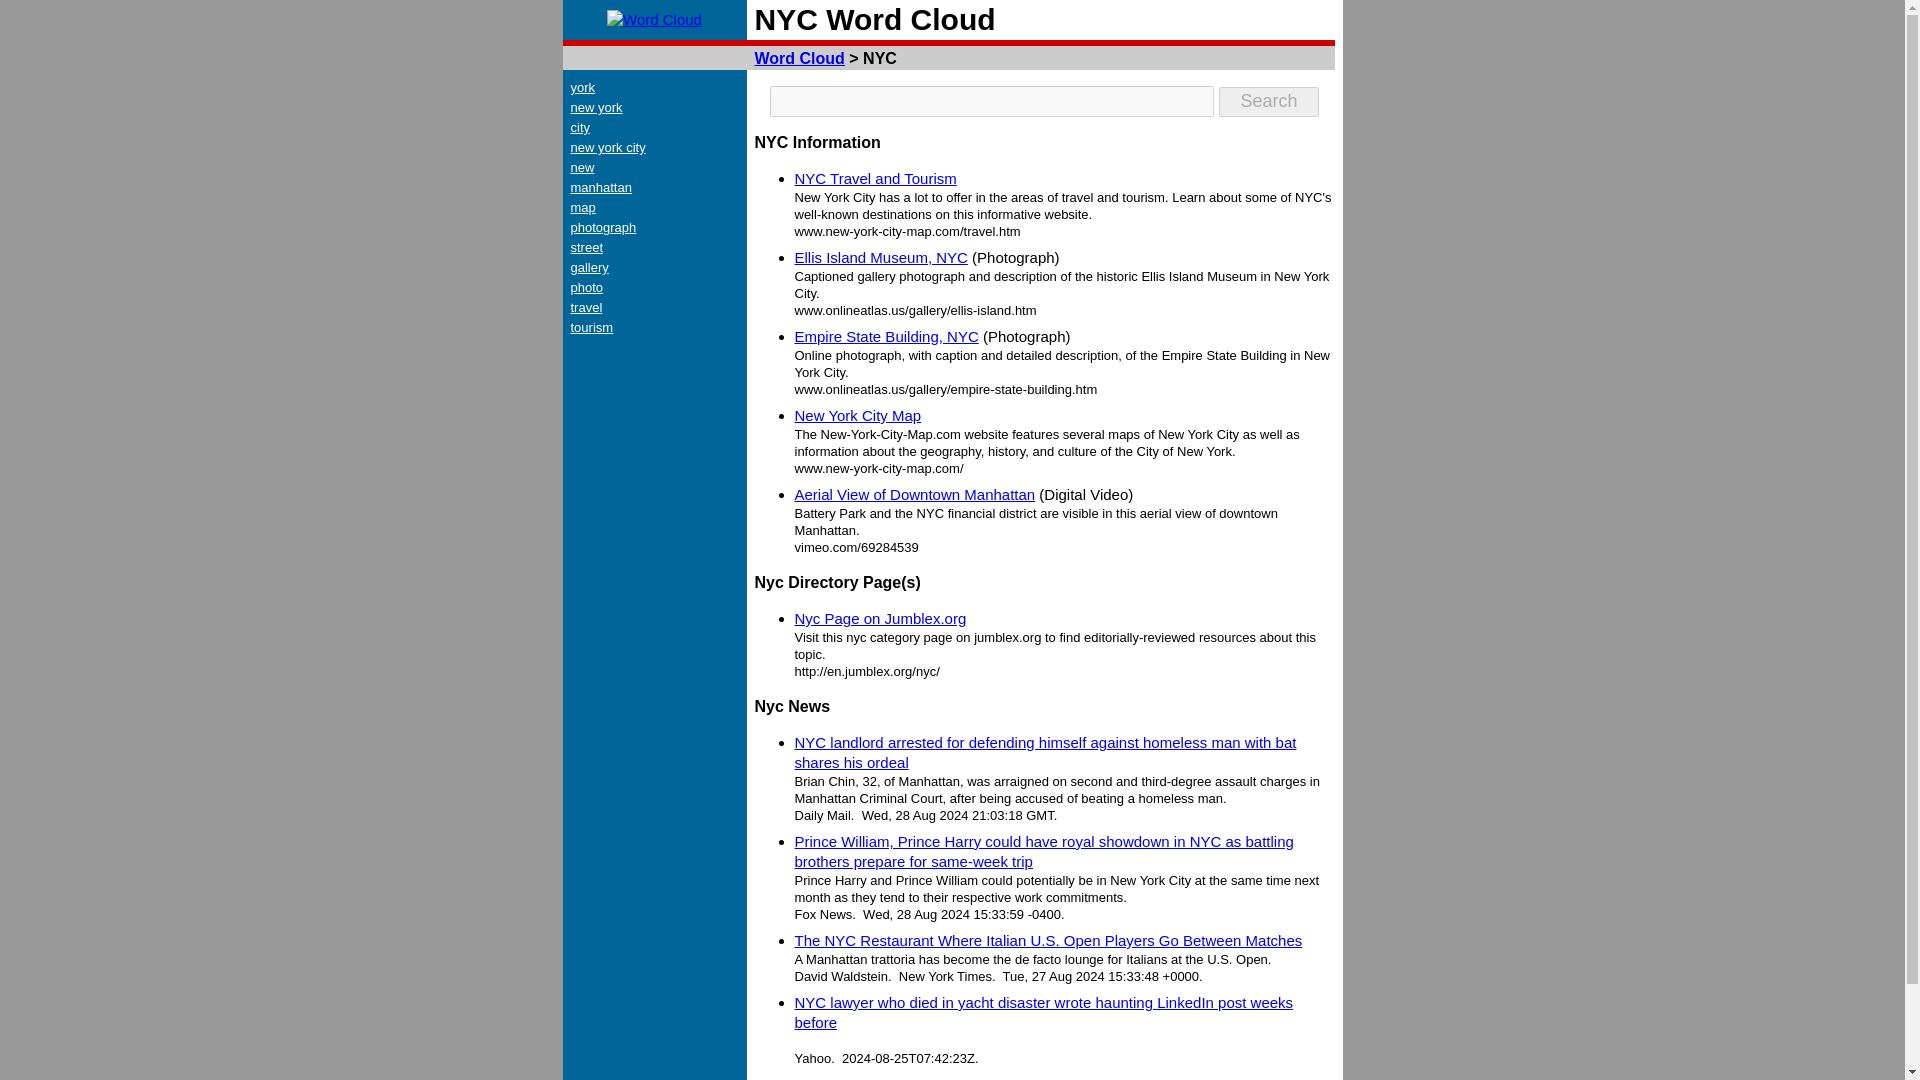 This screenshot has width=1920, height=1080. Describe the element at coordinates (582, 87) in the screenshot. I see `york` at that location.